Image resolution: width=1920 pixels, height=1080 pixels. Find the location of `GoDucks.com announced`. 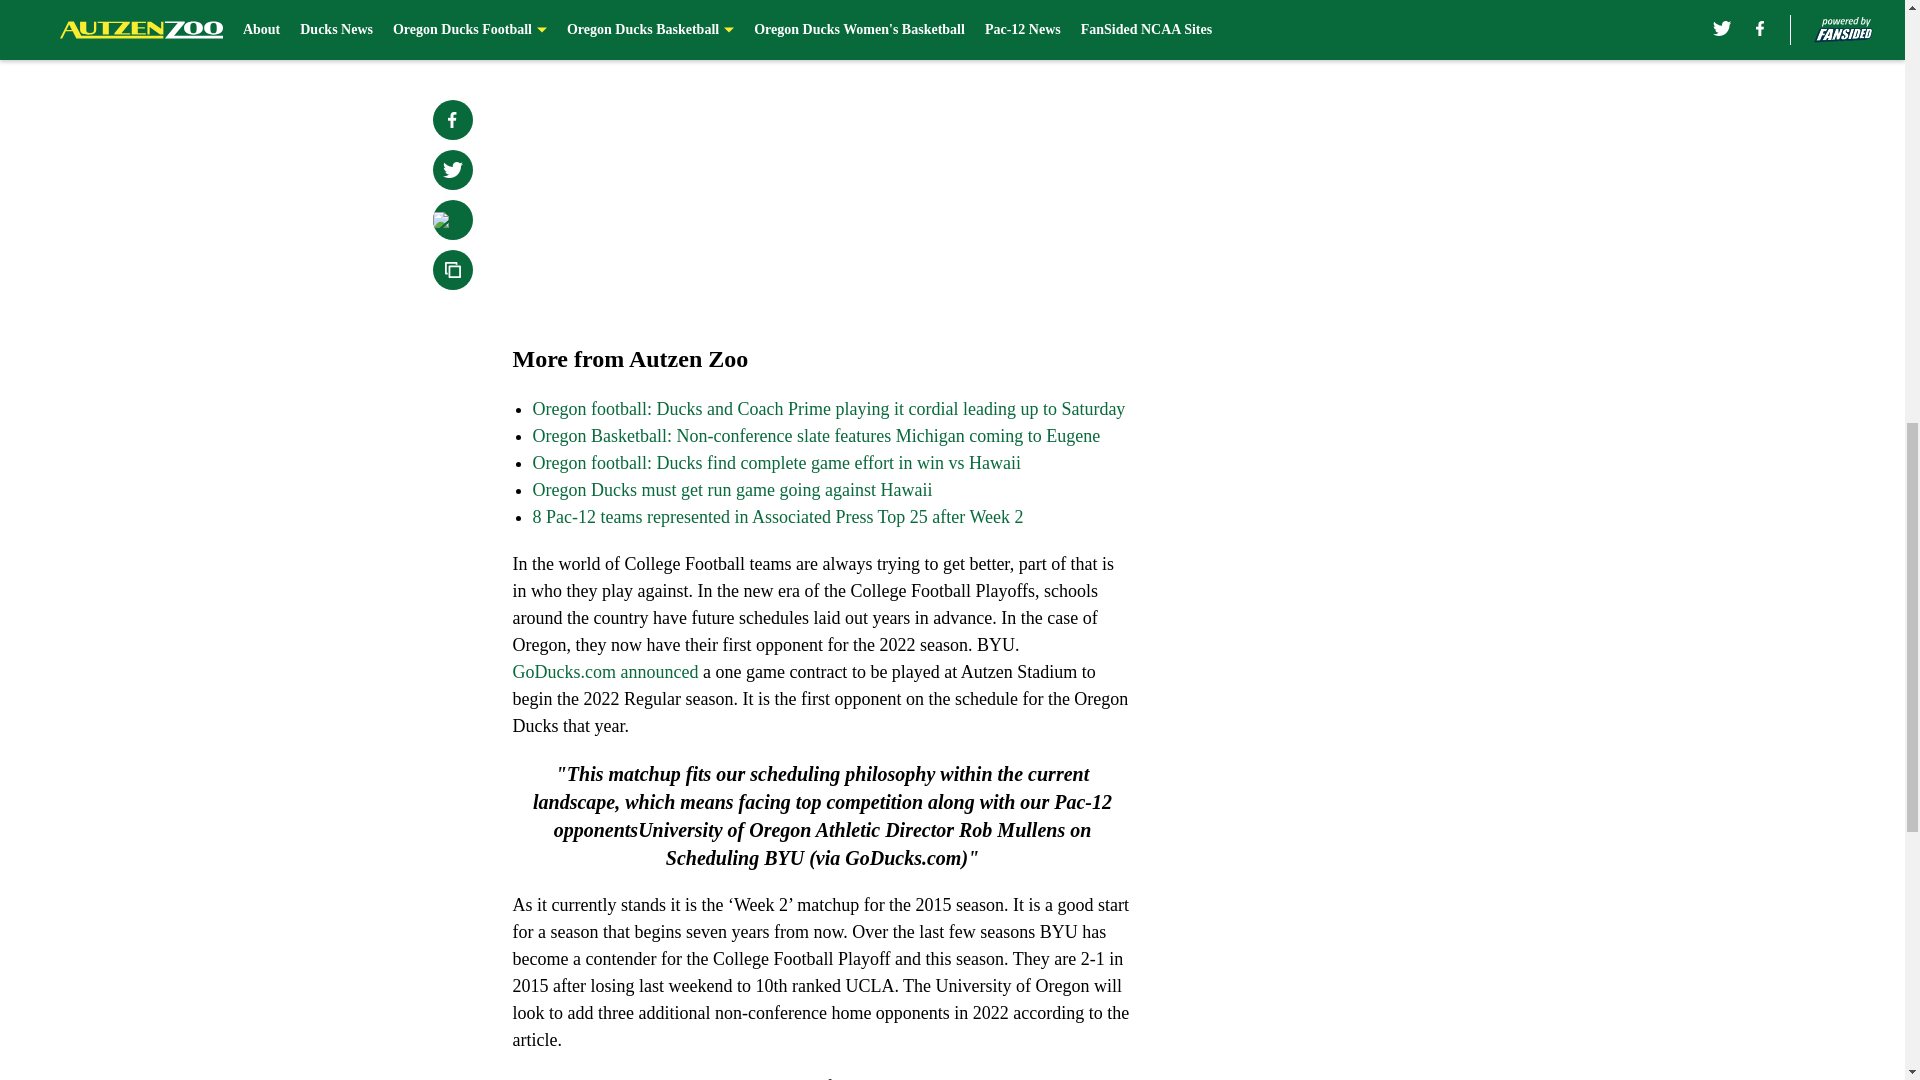

GoDucks.com announced is located at coordinates (605, 672).